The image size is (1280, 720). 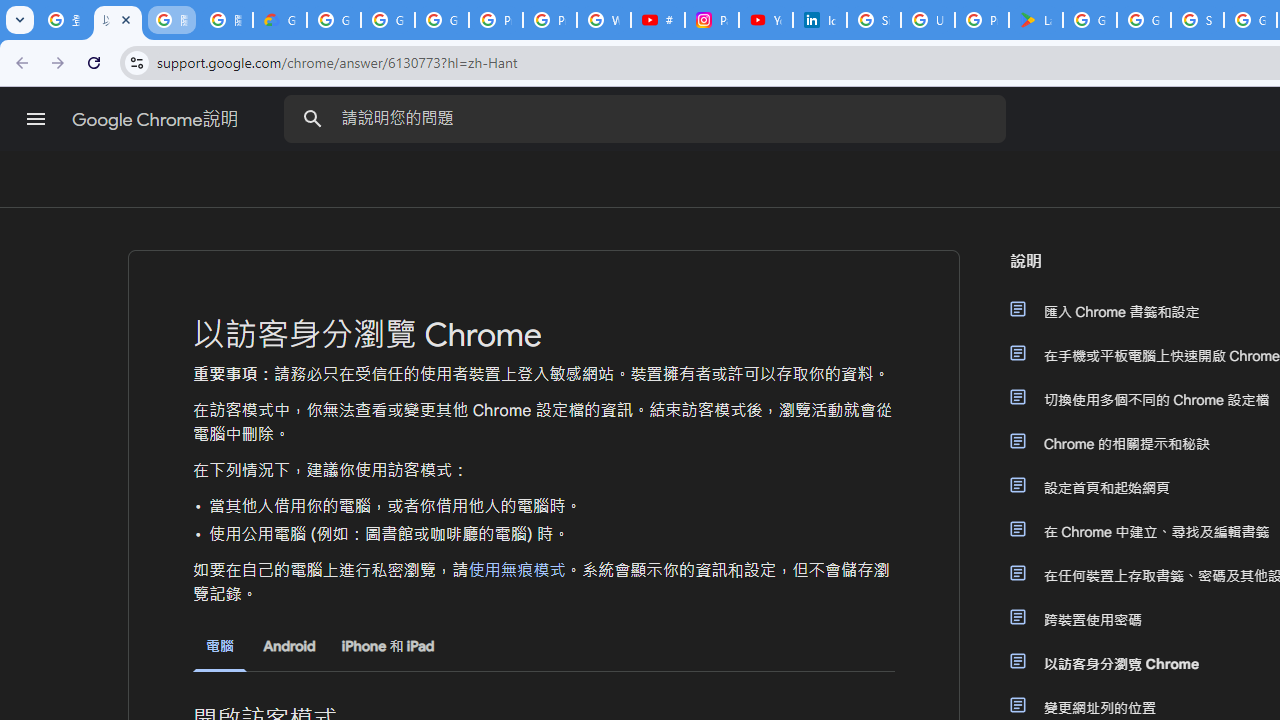 I want to click on Google Workspace - Specific Terms, so click(x=1144, y=20).